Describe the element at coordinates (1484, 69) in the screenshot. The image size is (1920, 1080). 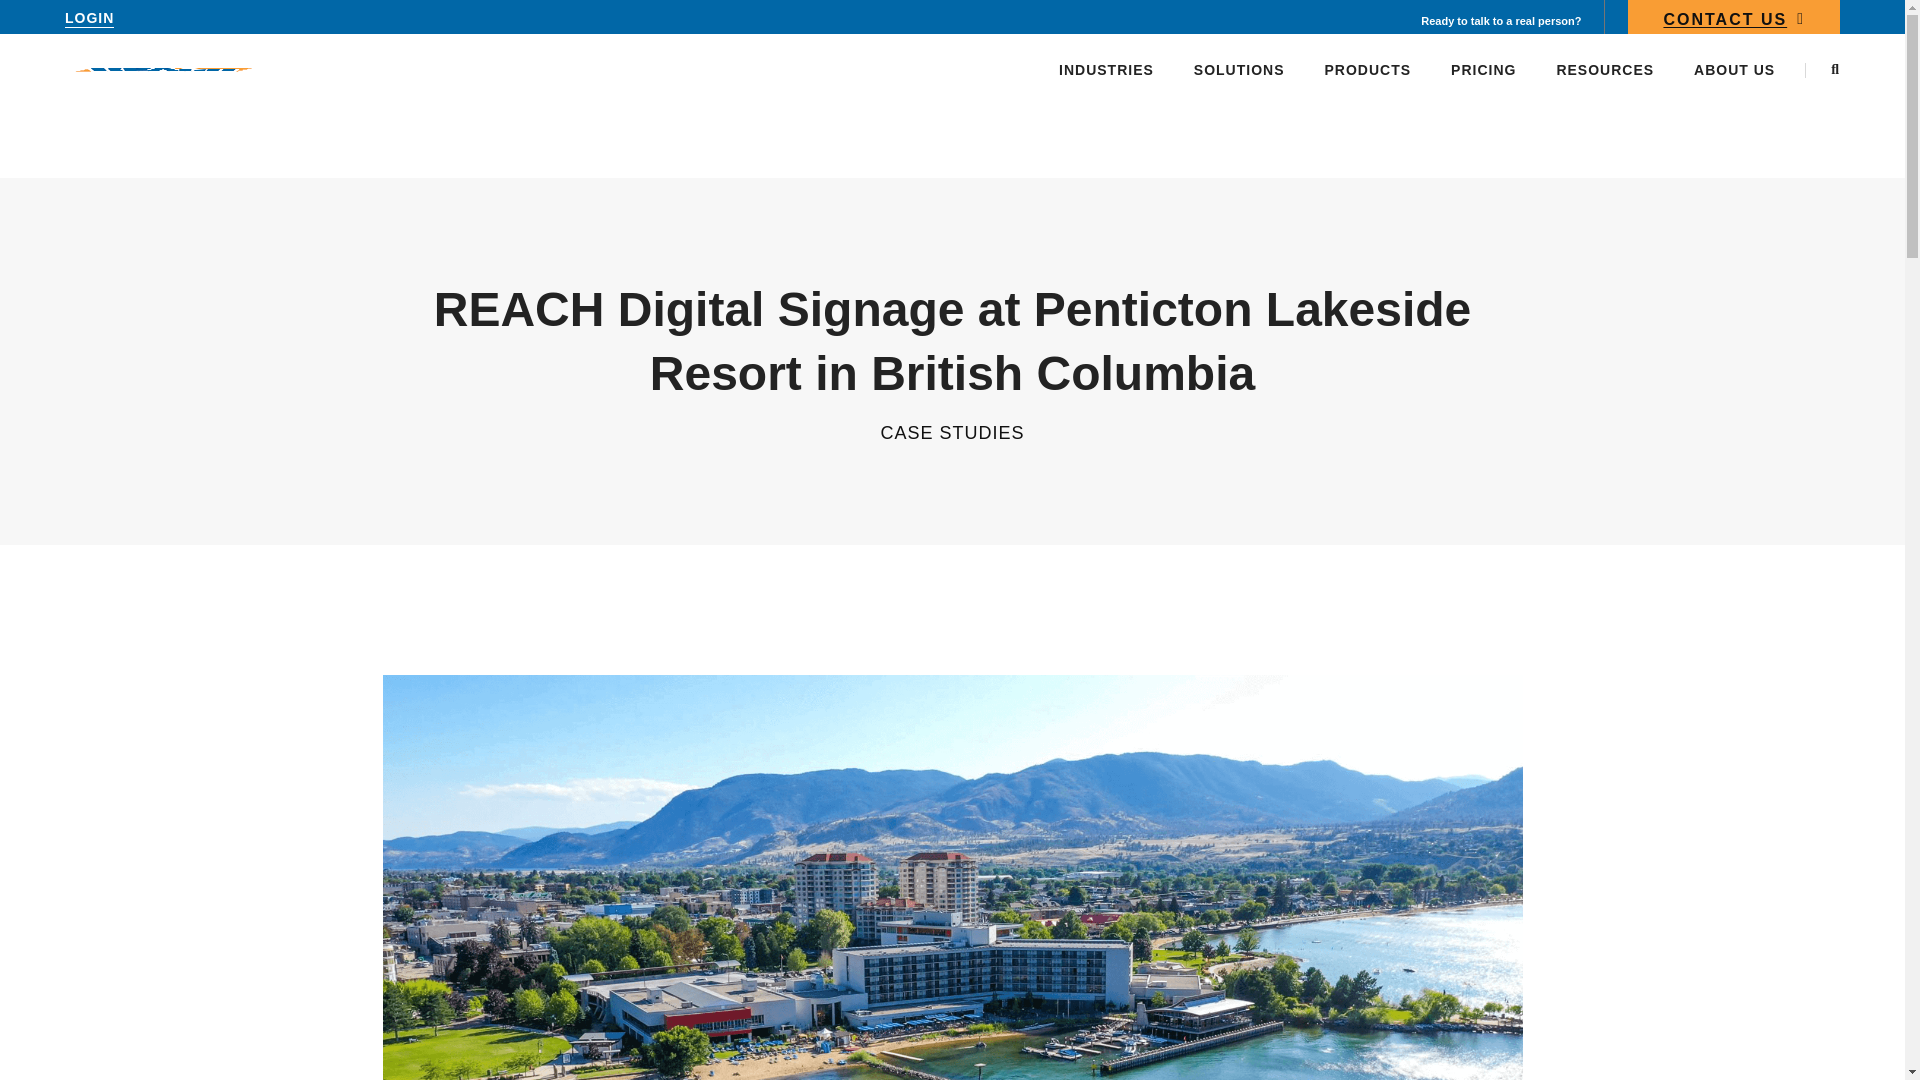
I see `PRICING` at that location.